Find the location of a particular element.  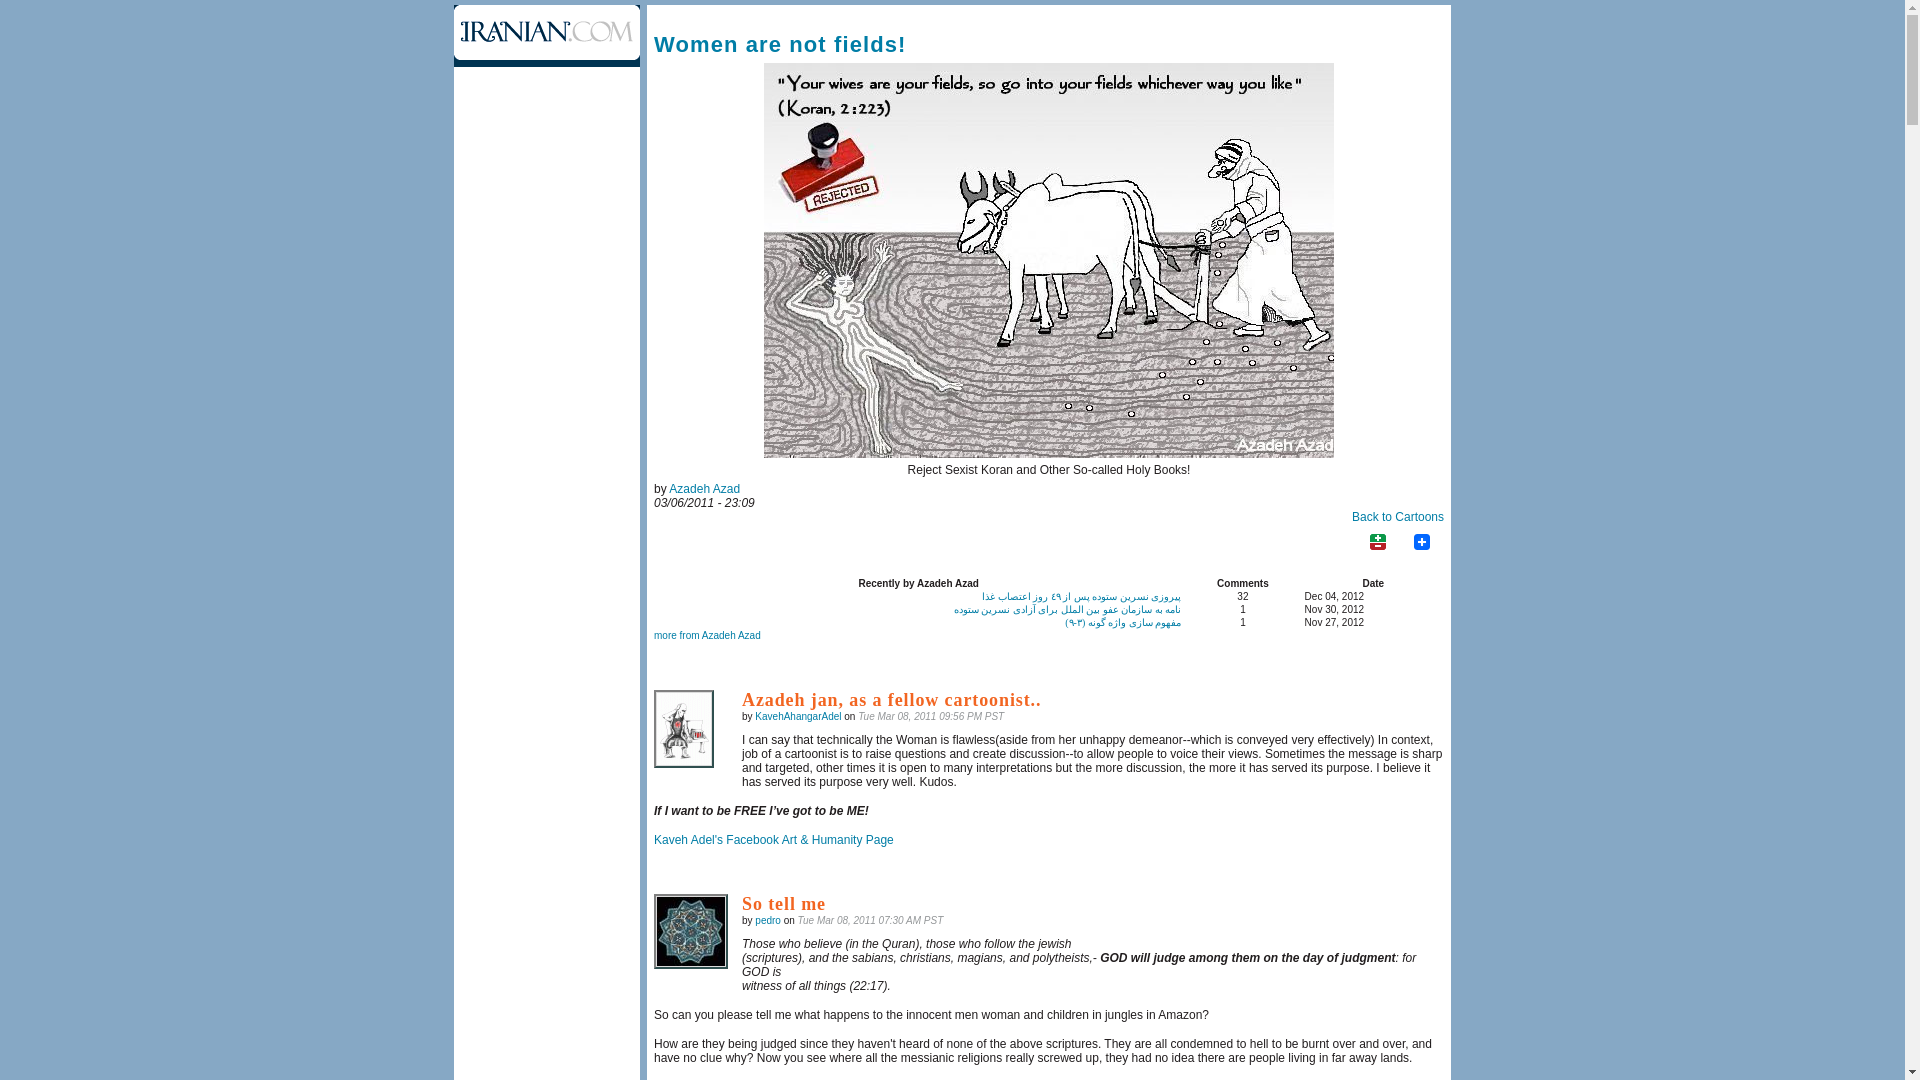

View user profile. is located at coordinates (704, 488).